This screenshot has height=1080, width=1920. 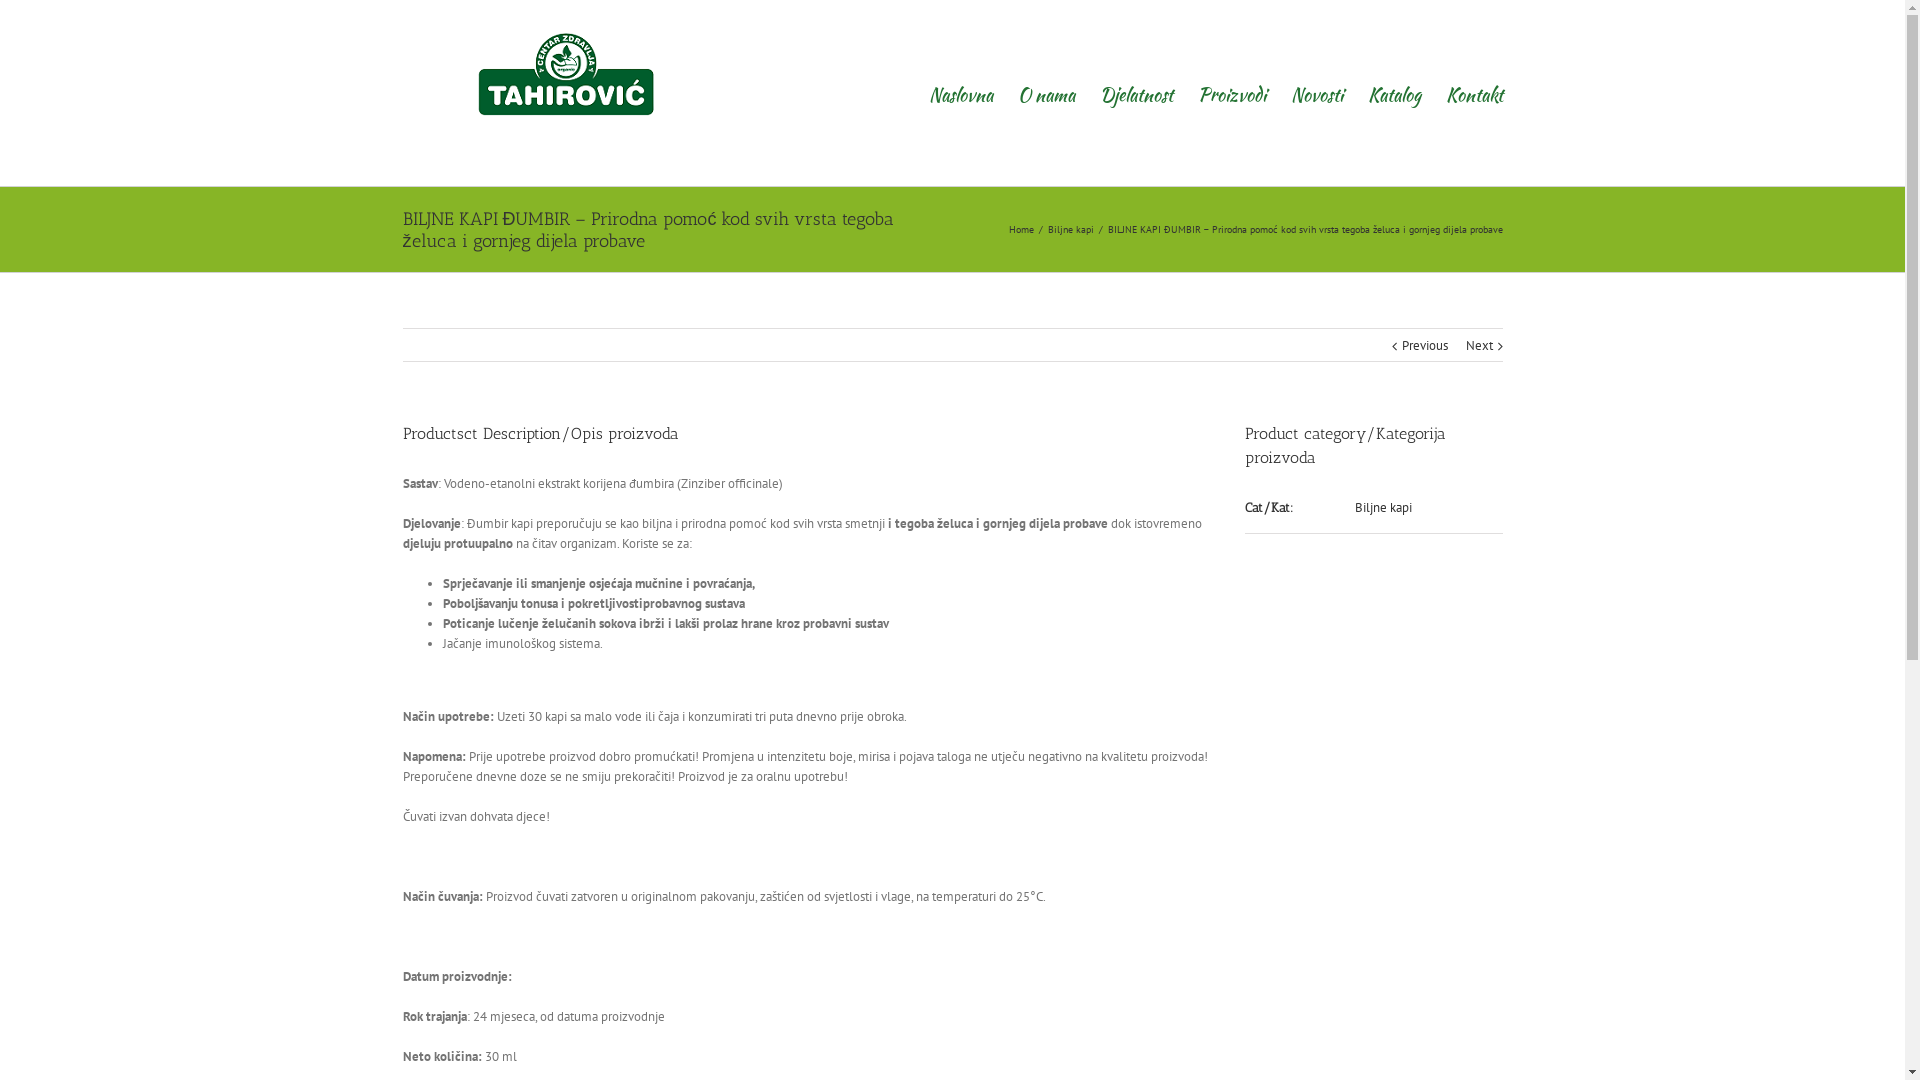 I want to click on Biljne kapi, so click(x=1074, y=230).